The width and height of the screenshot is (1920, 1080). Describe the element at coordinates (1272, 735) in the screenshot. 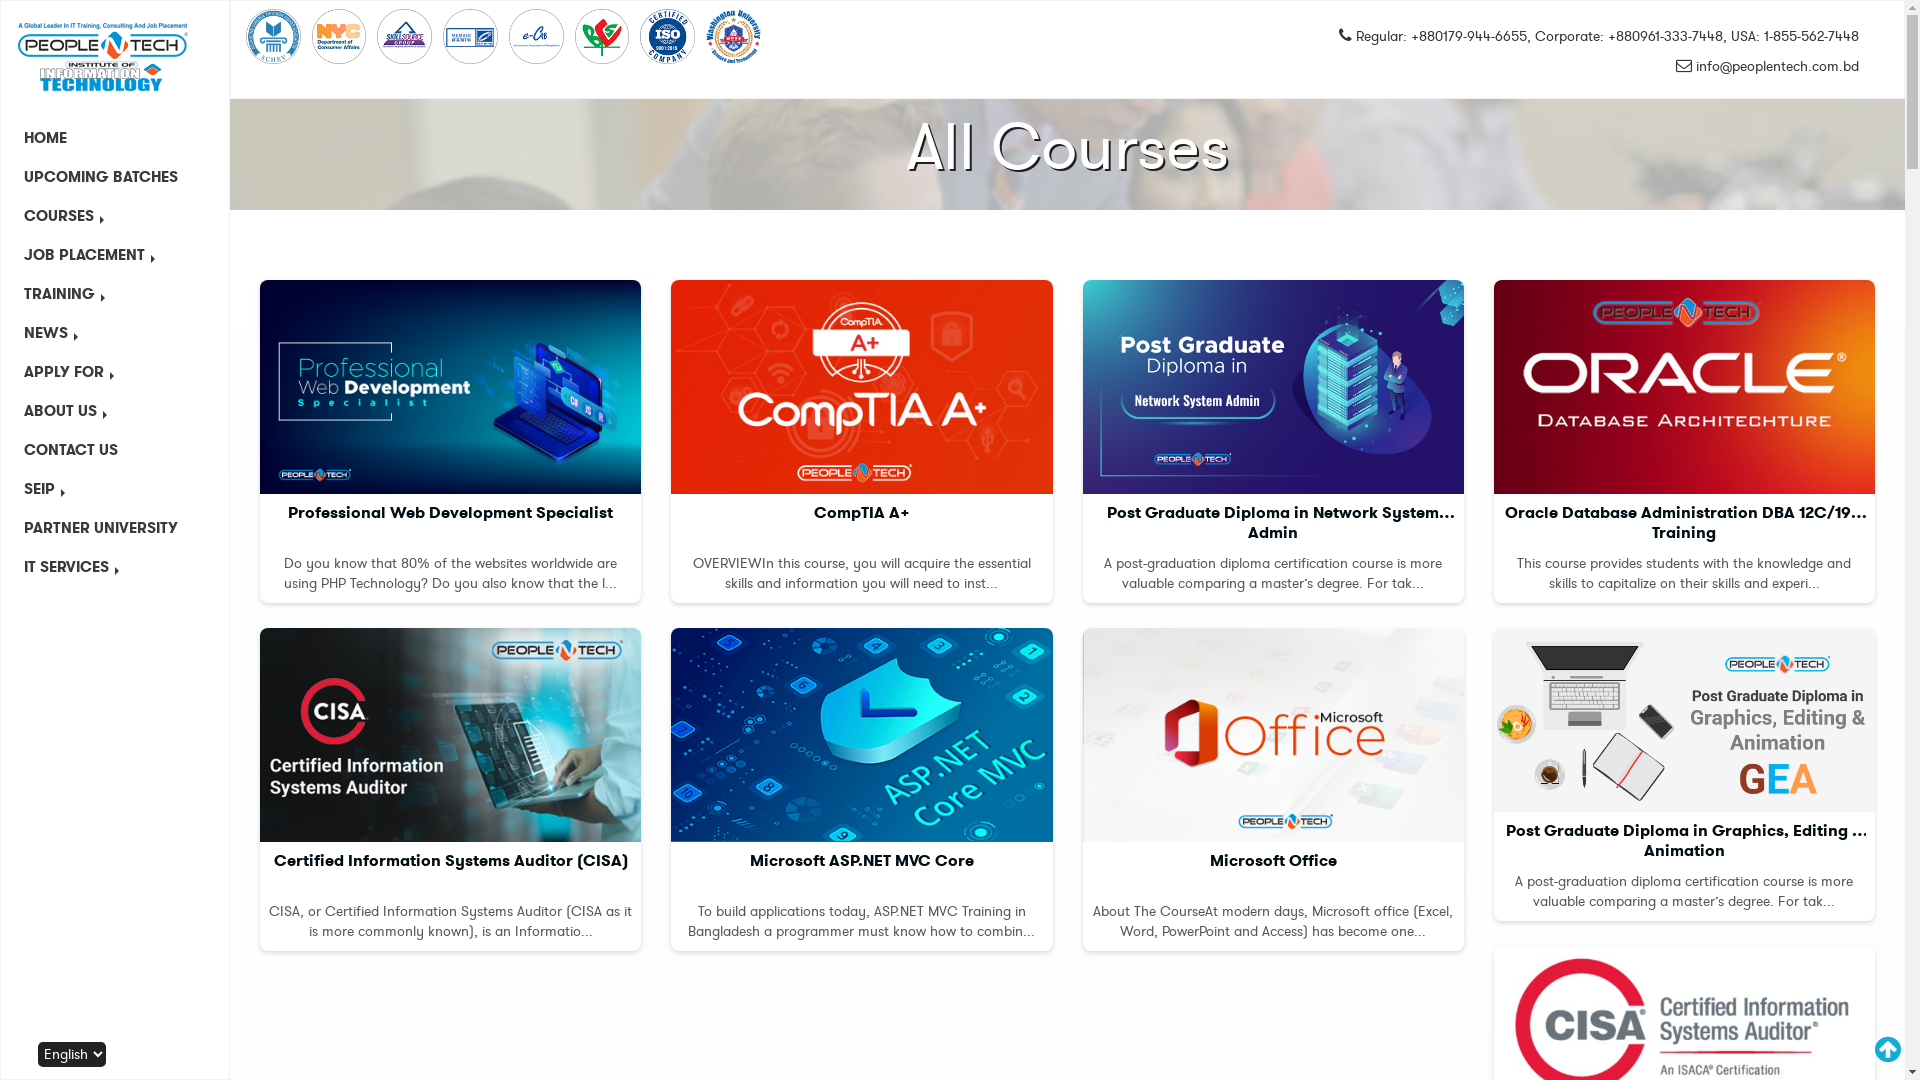

I see `Microsoft Office` at that location.